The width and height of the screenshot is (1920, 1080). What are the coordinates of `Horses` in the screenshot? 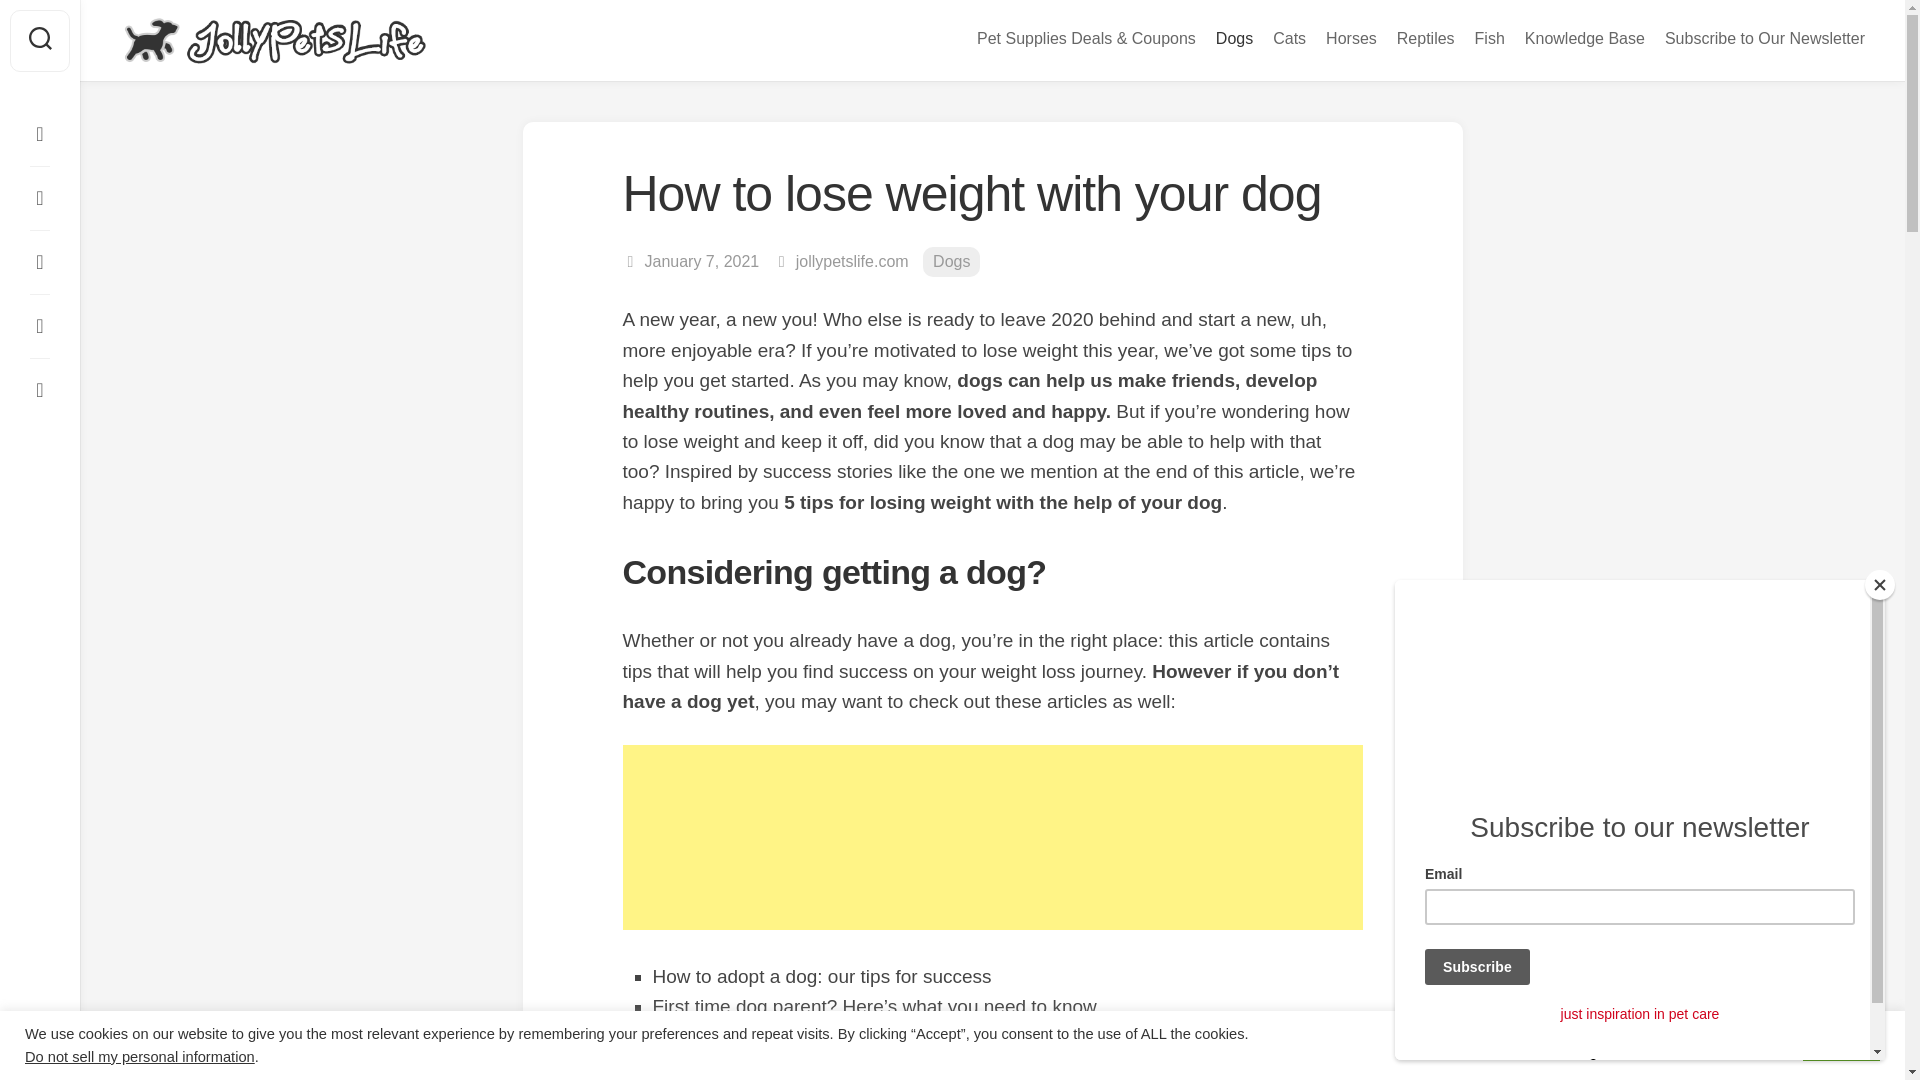 It's located at (1351, 38).